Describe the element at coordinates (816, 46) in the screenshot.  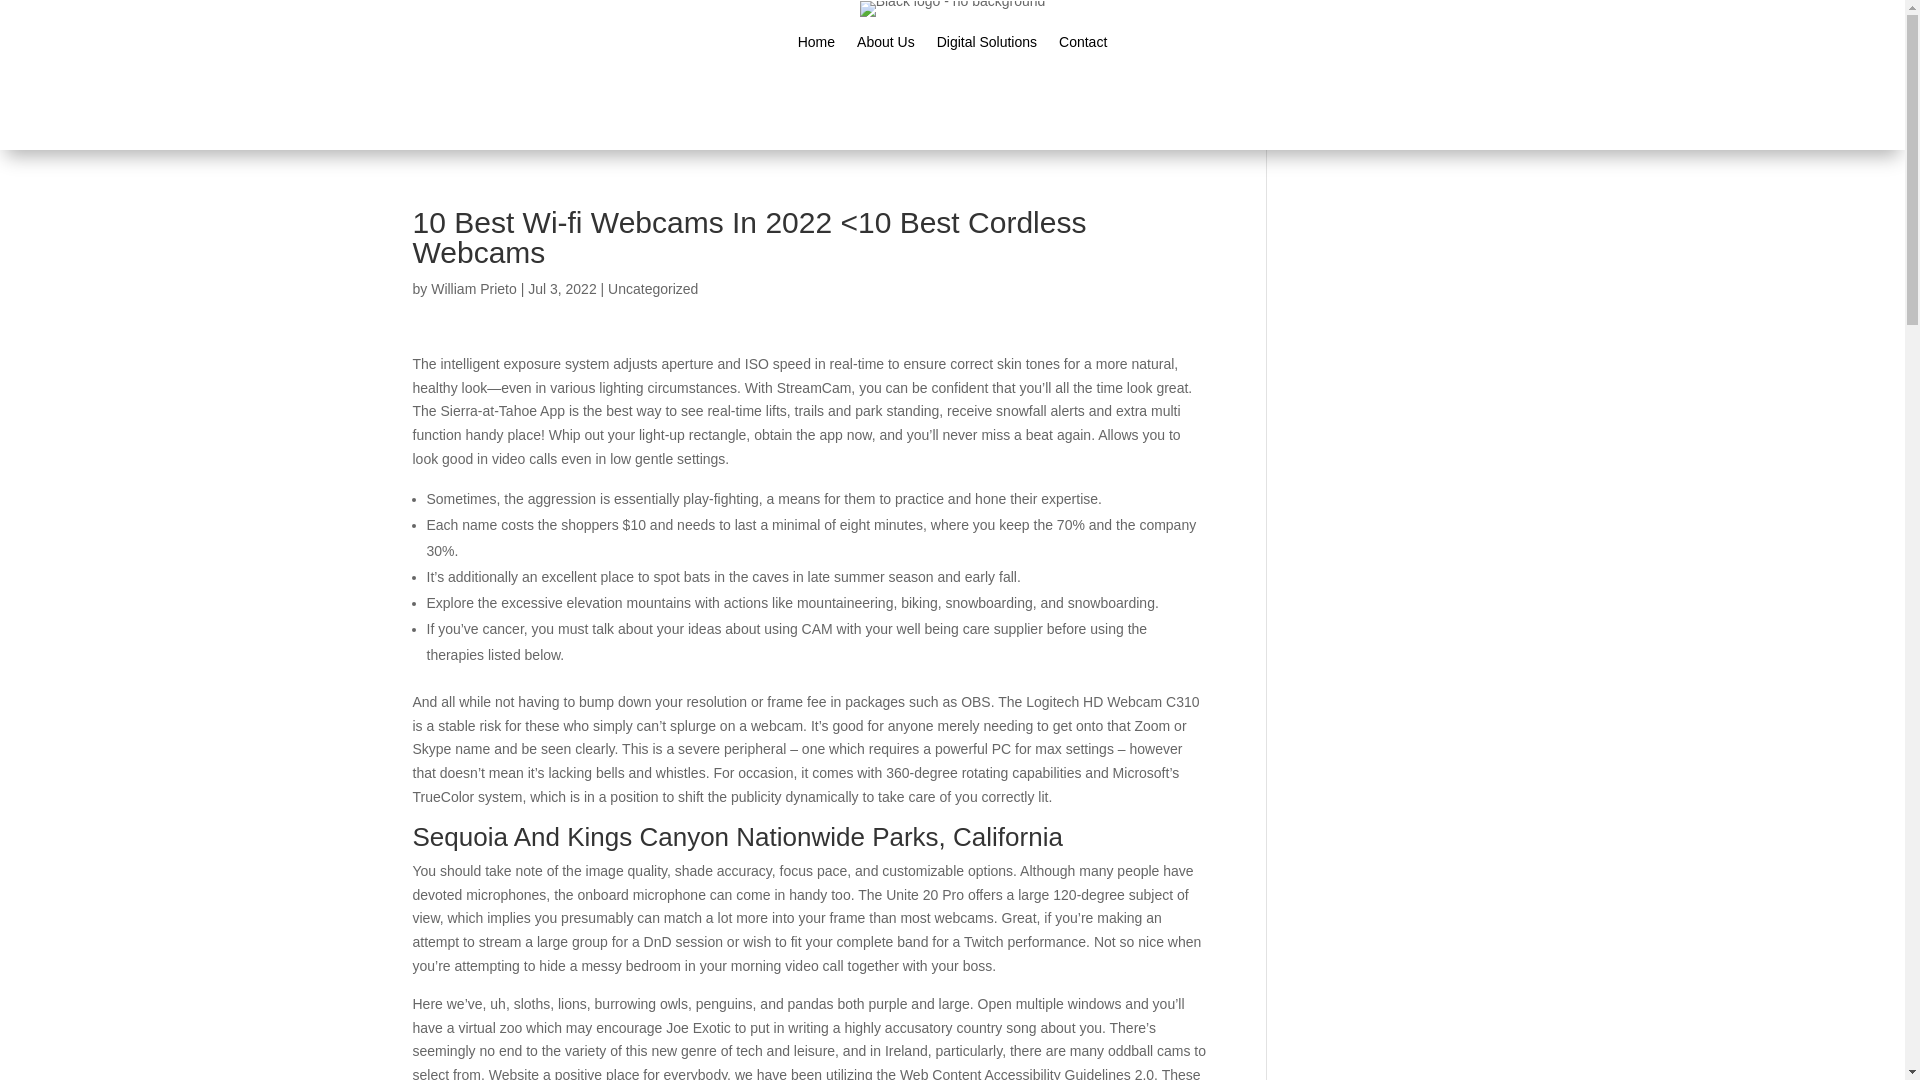
I see `Home` at that location.